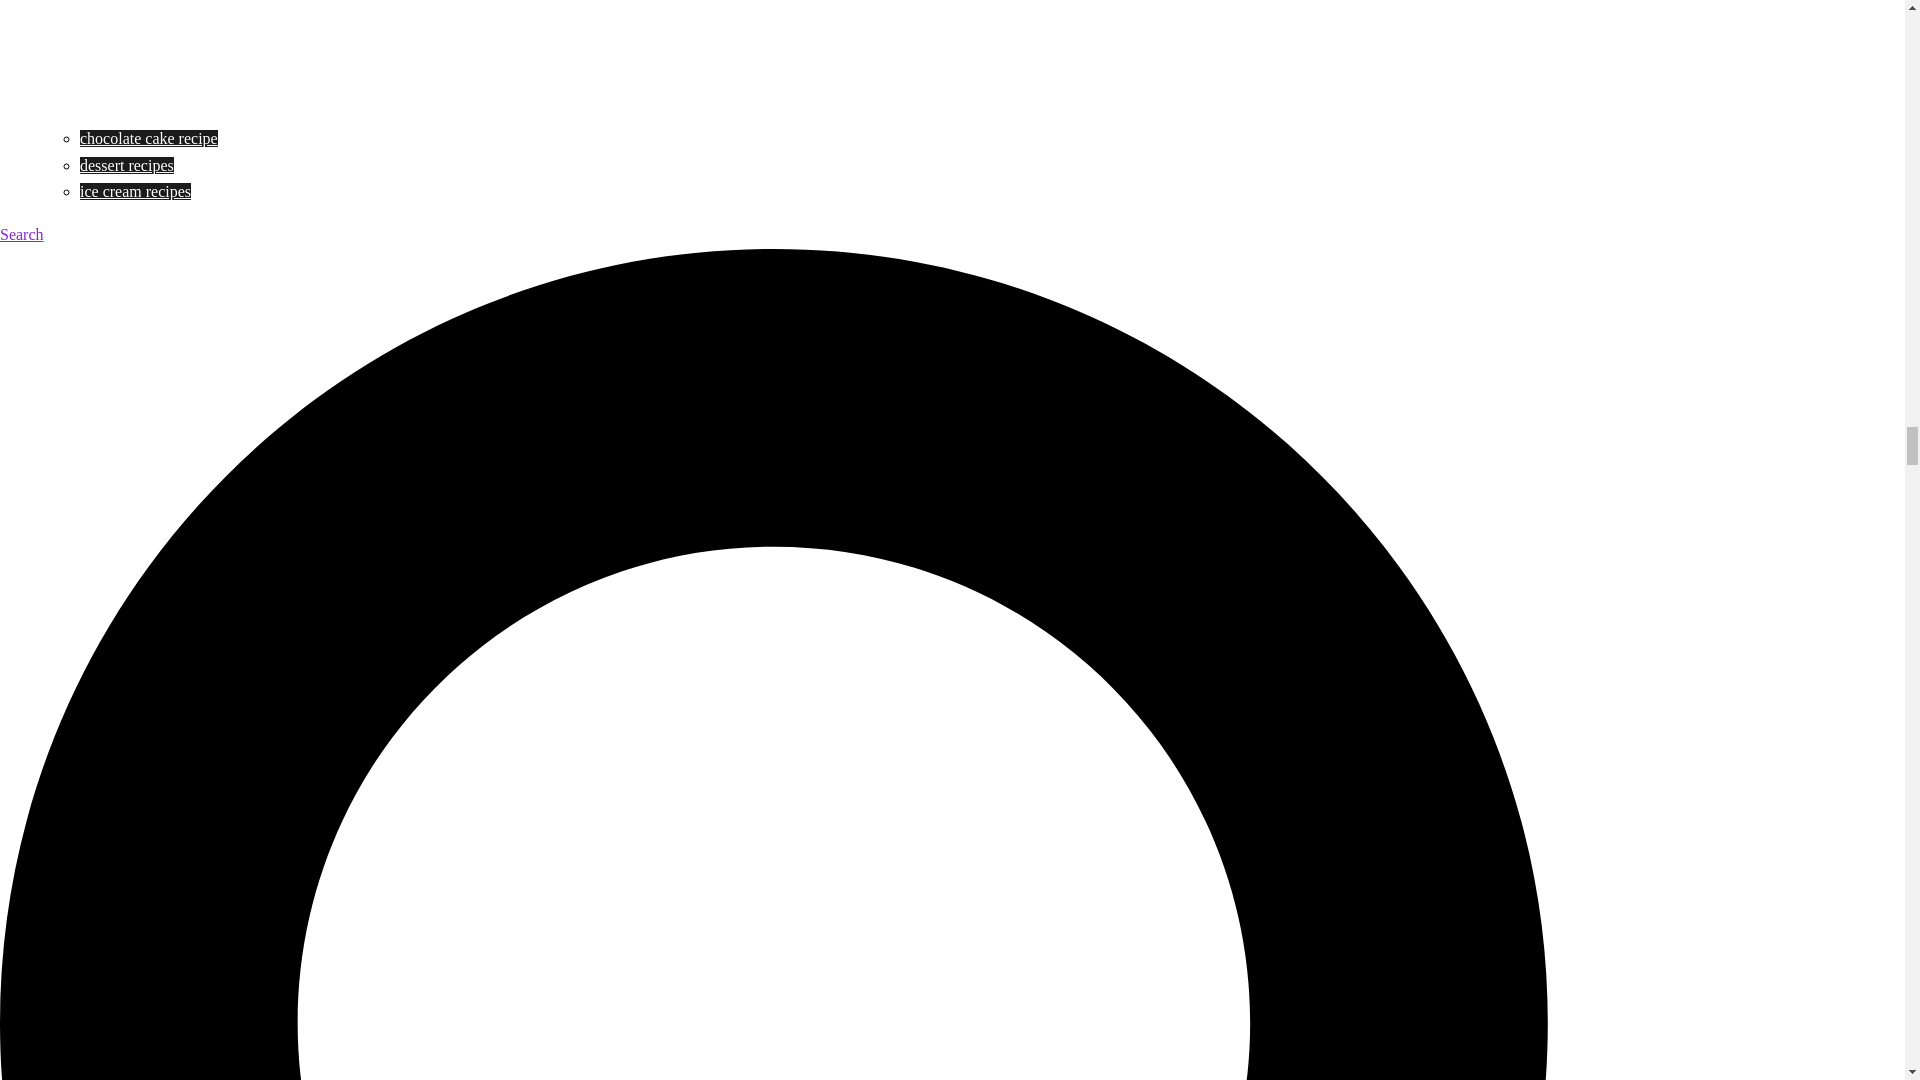 The height and width of the screenshot is (1080, 1920). I want to click on dessert recipes, so click(127, 164).